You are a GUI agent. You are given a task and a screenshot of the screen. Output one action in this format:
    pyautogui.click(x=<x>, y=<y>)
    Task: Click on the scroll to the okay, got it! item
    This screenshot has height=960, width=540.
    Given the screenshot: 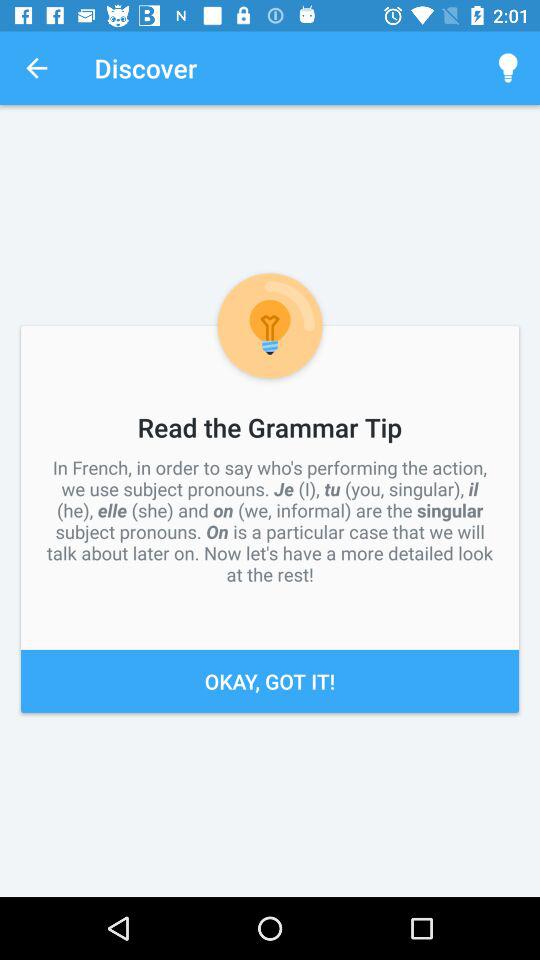 What is the action you would take?
    pyautogui.click(x=270, y=680)
    